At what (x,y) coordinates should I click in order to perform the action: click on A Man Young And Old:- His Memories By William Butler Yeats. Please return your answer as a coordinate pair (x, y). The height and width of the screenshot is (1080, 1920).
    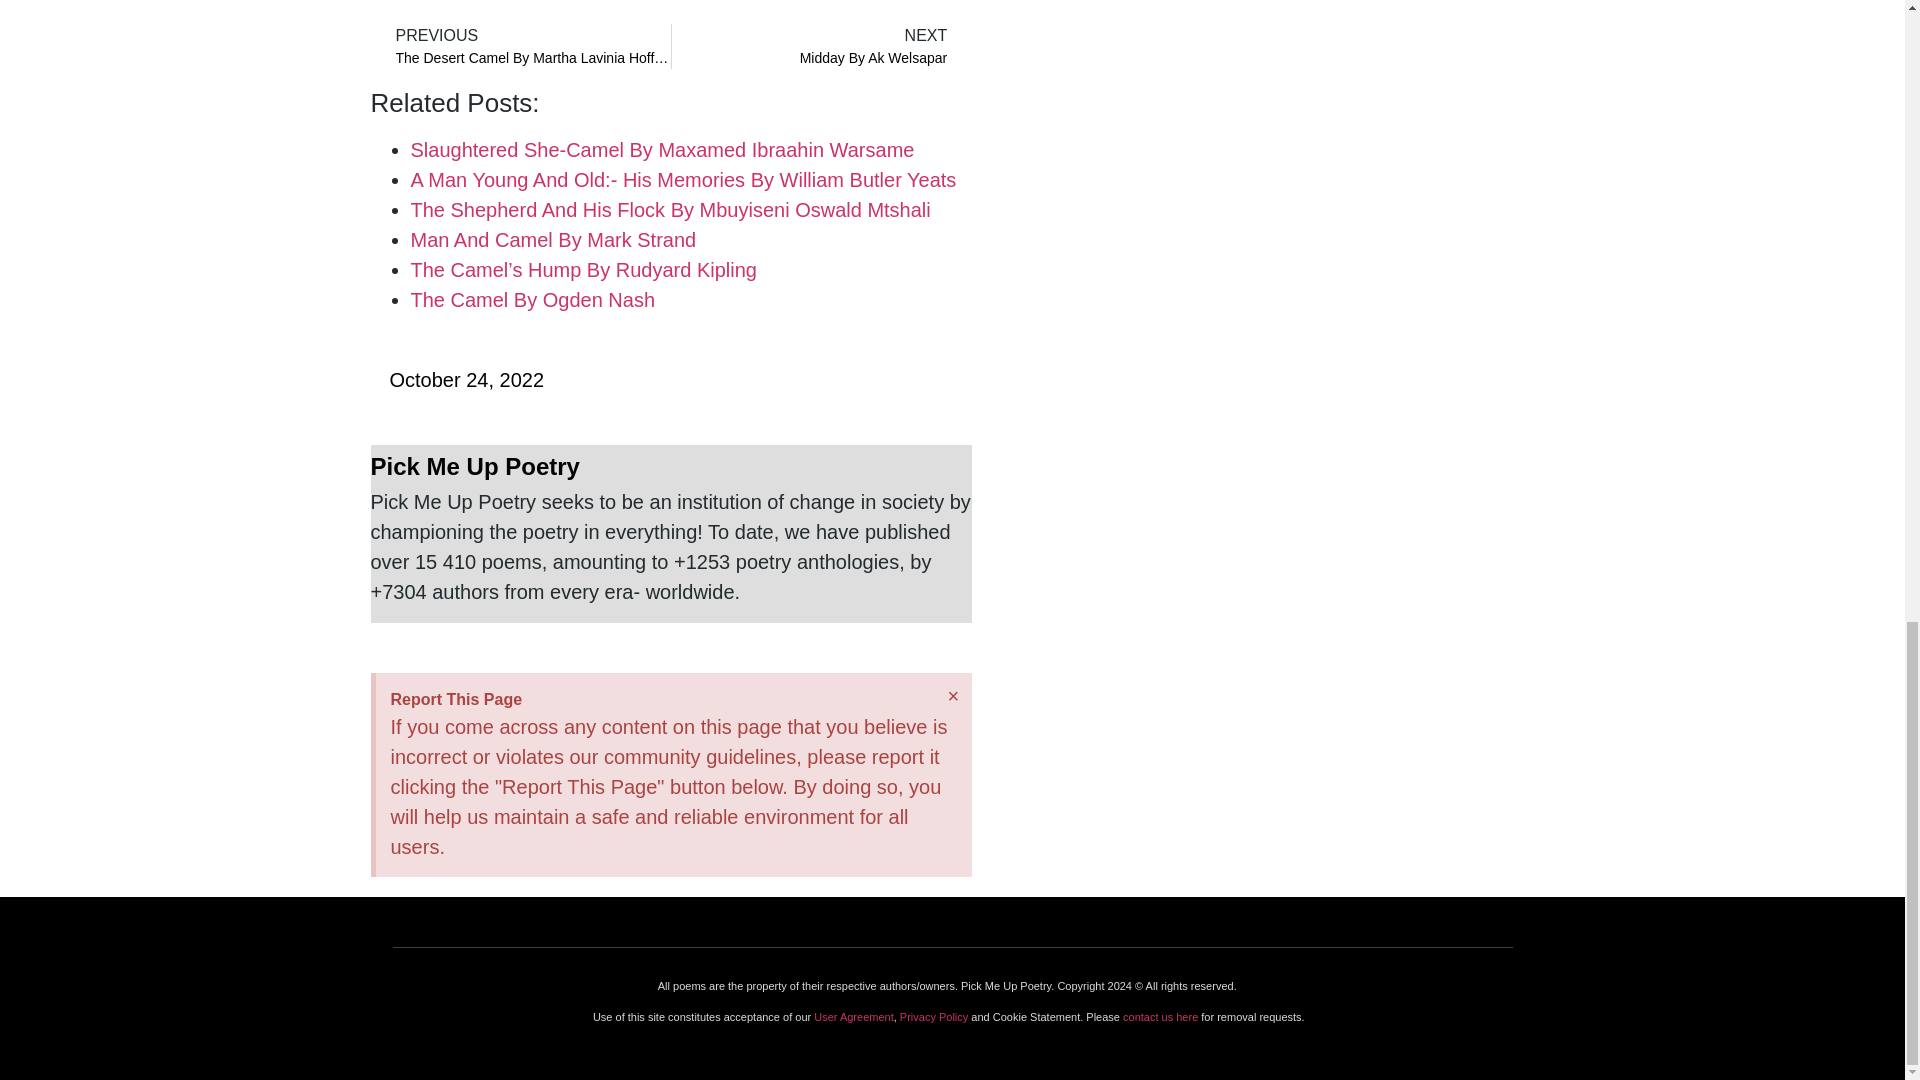
    Looking at the image, I should click on (816, 46).